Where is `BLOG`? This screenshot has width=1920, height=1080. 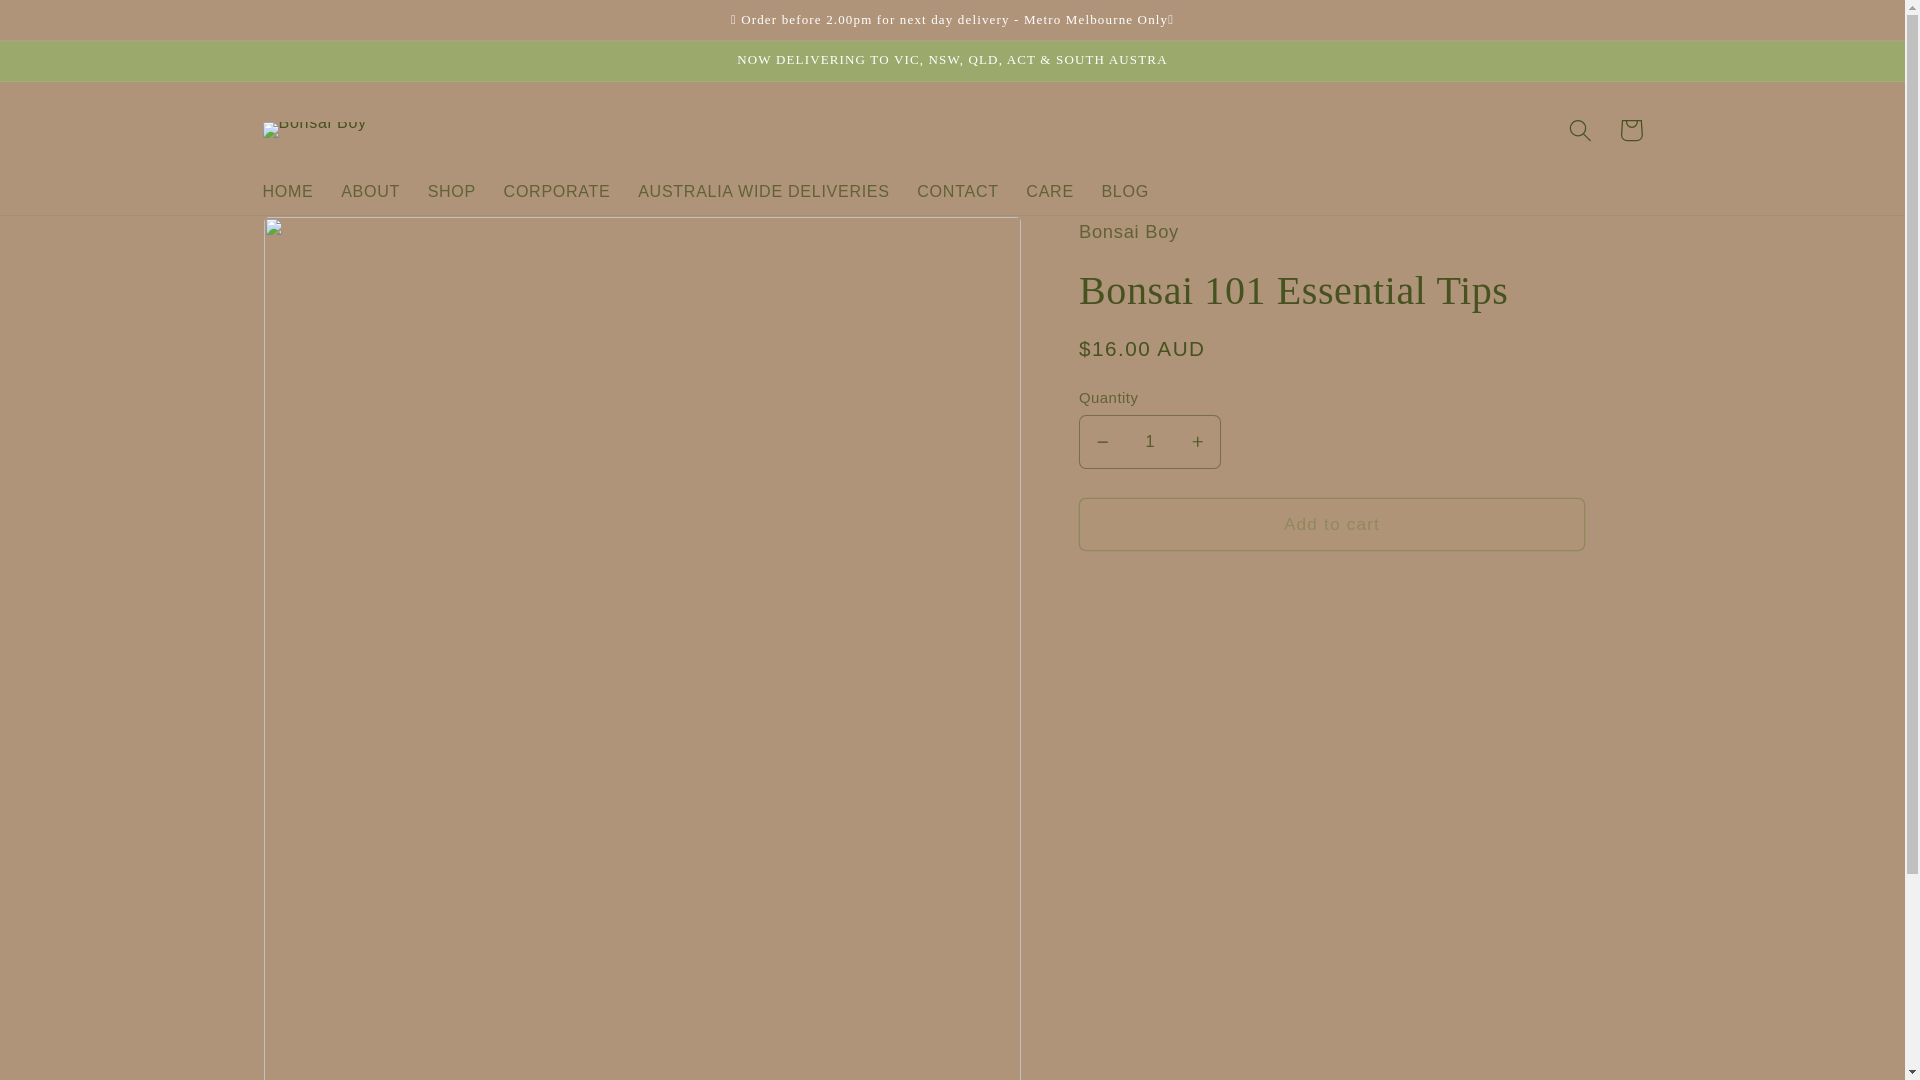 BLOG is located at coordinates (1126, 190).